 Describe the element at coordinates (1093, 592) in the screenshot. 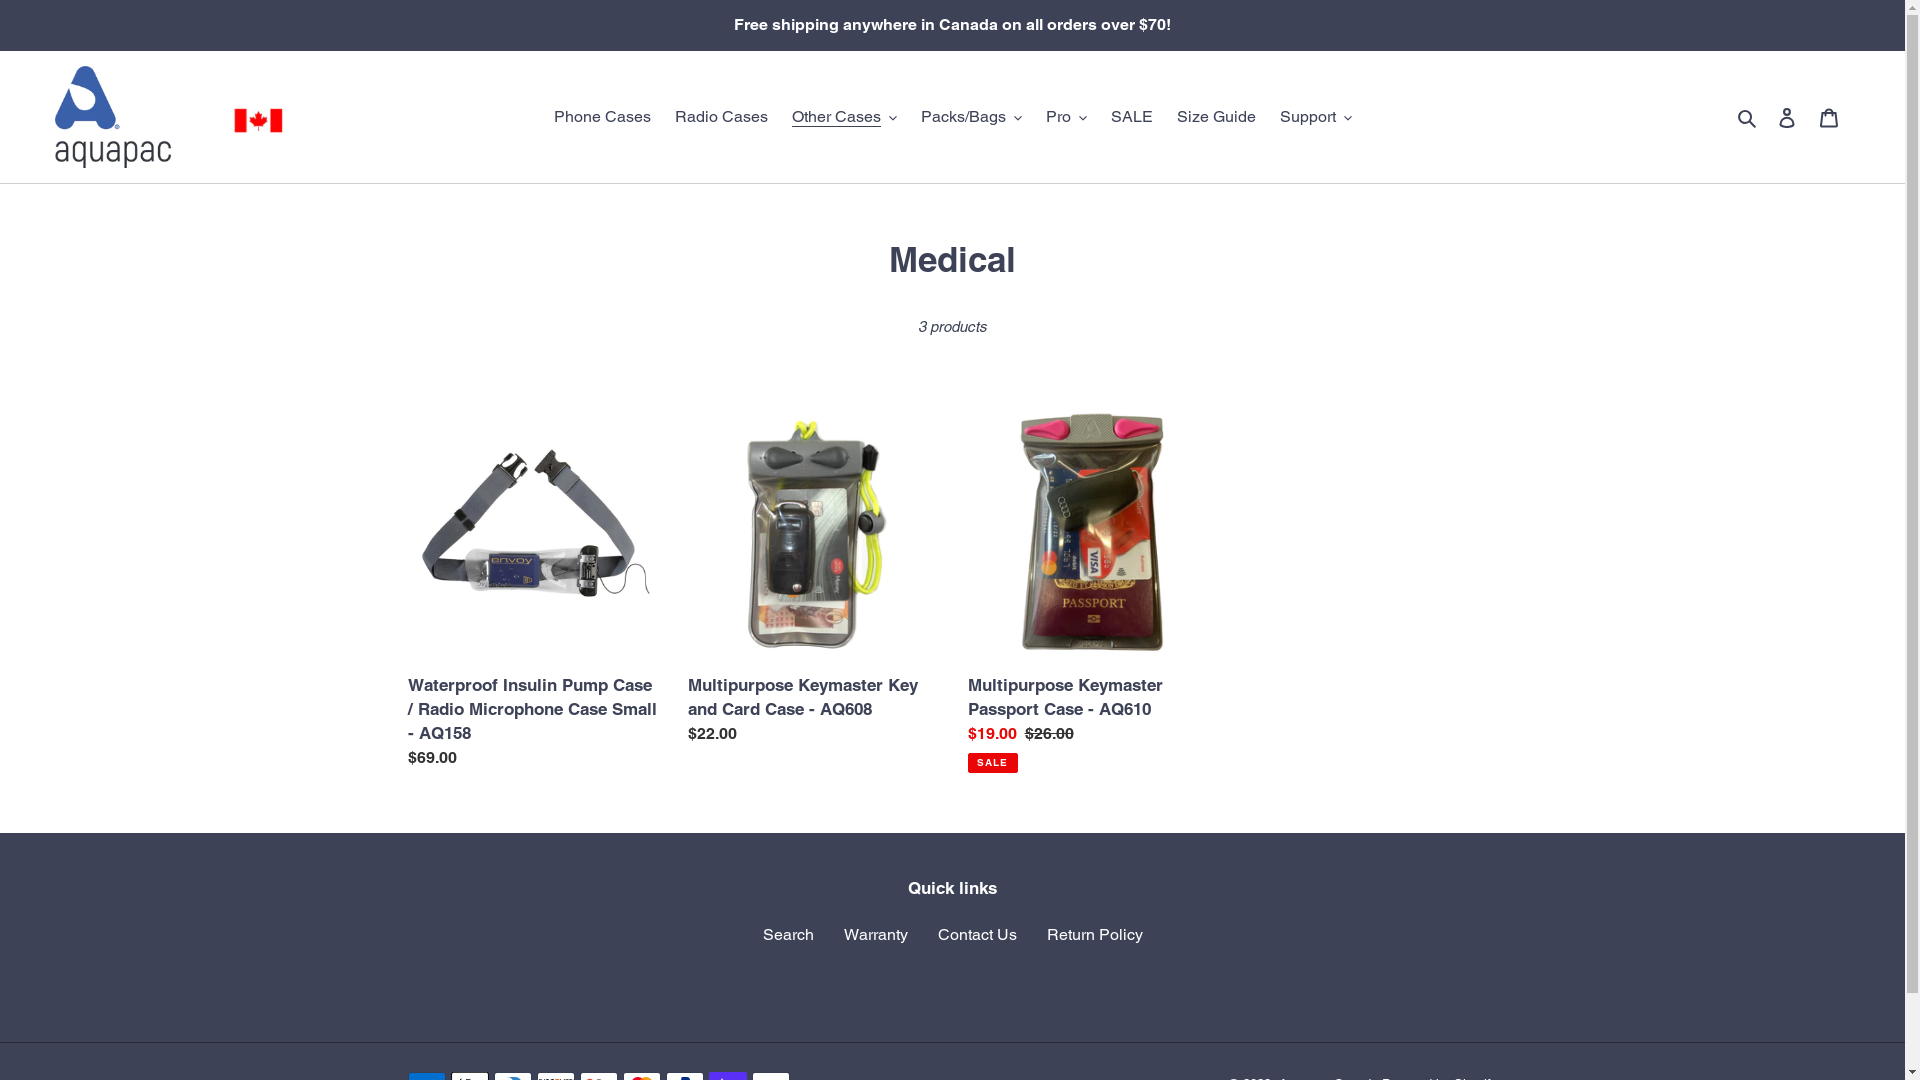

I see `Multipurpose Keymaster Passport Case - AQ610` at that location.